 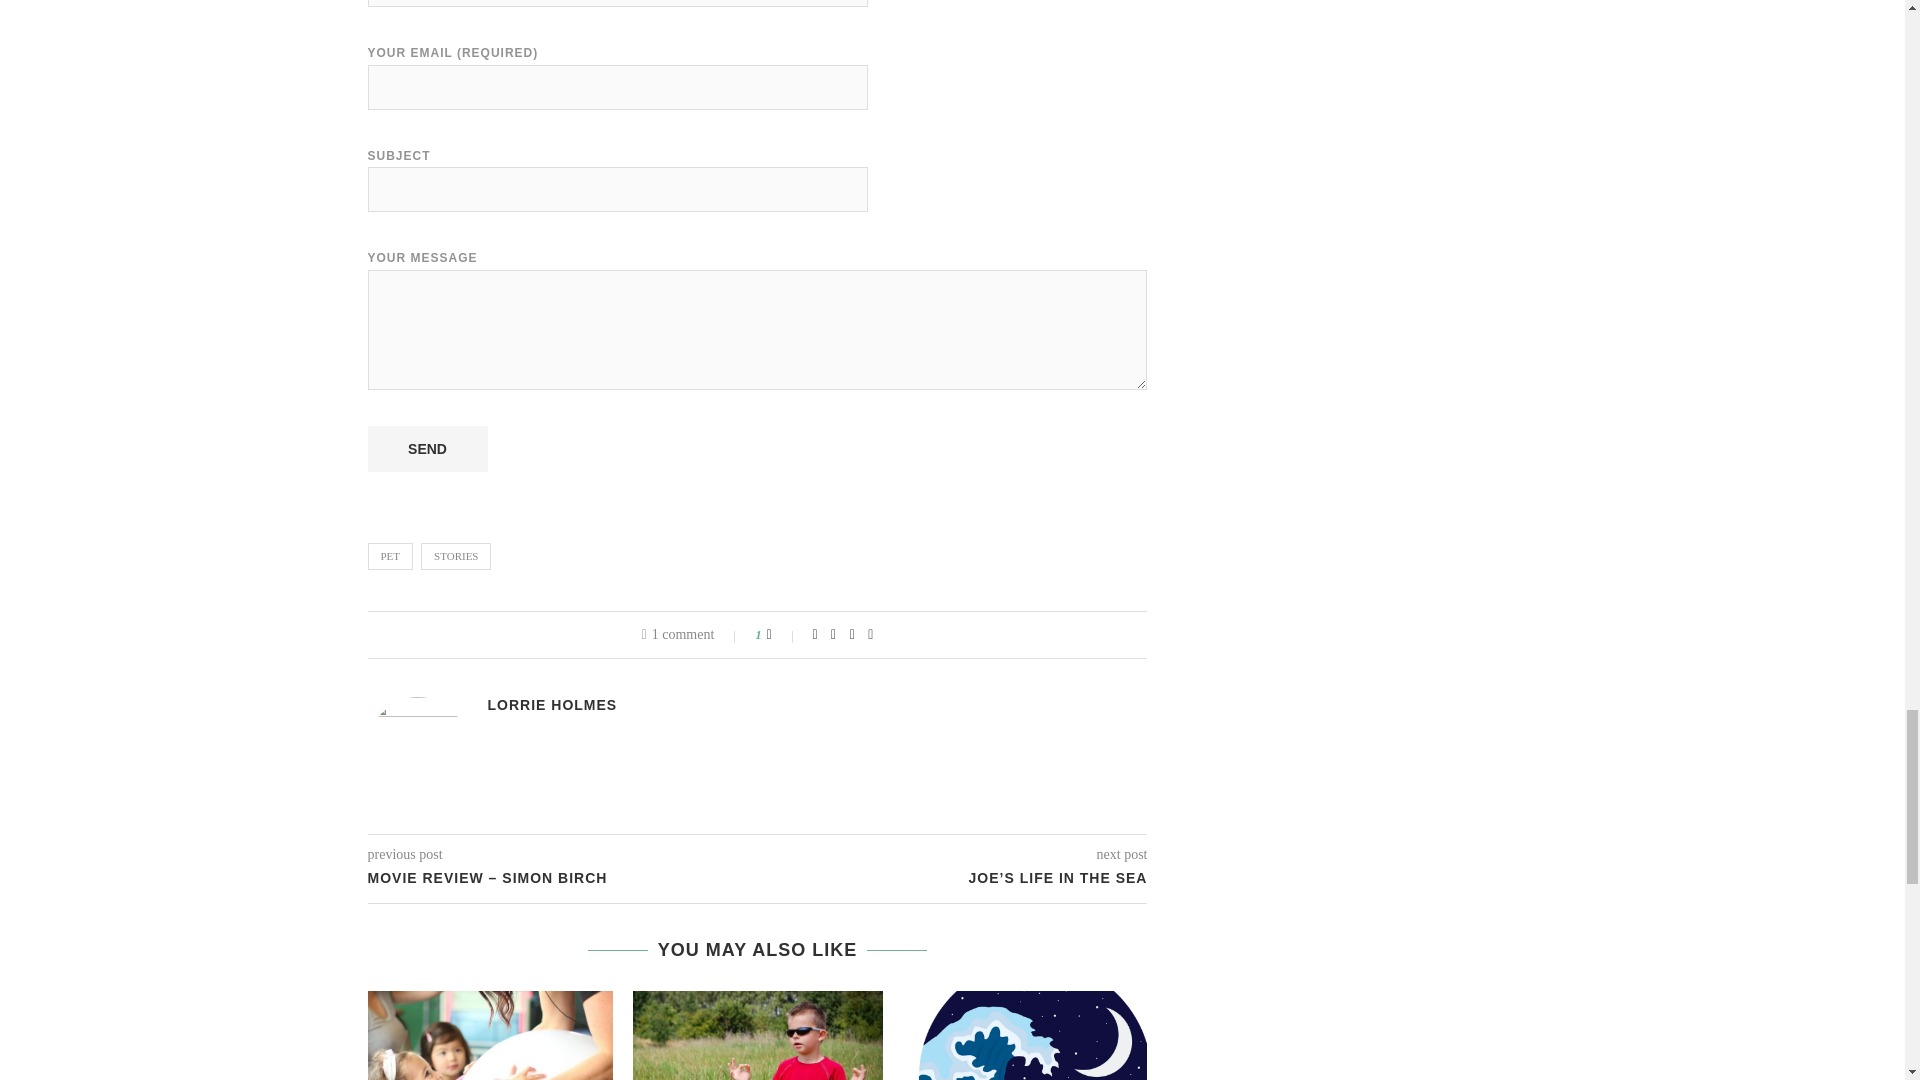 What do you see at coordinates (782, 634) in the screenshot?
I see `Like` at bounding box center [782, 634].